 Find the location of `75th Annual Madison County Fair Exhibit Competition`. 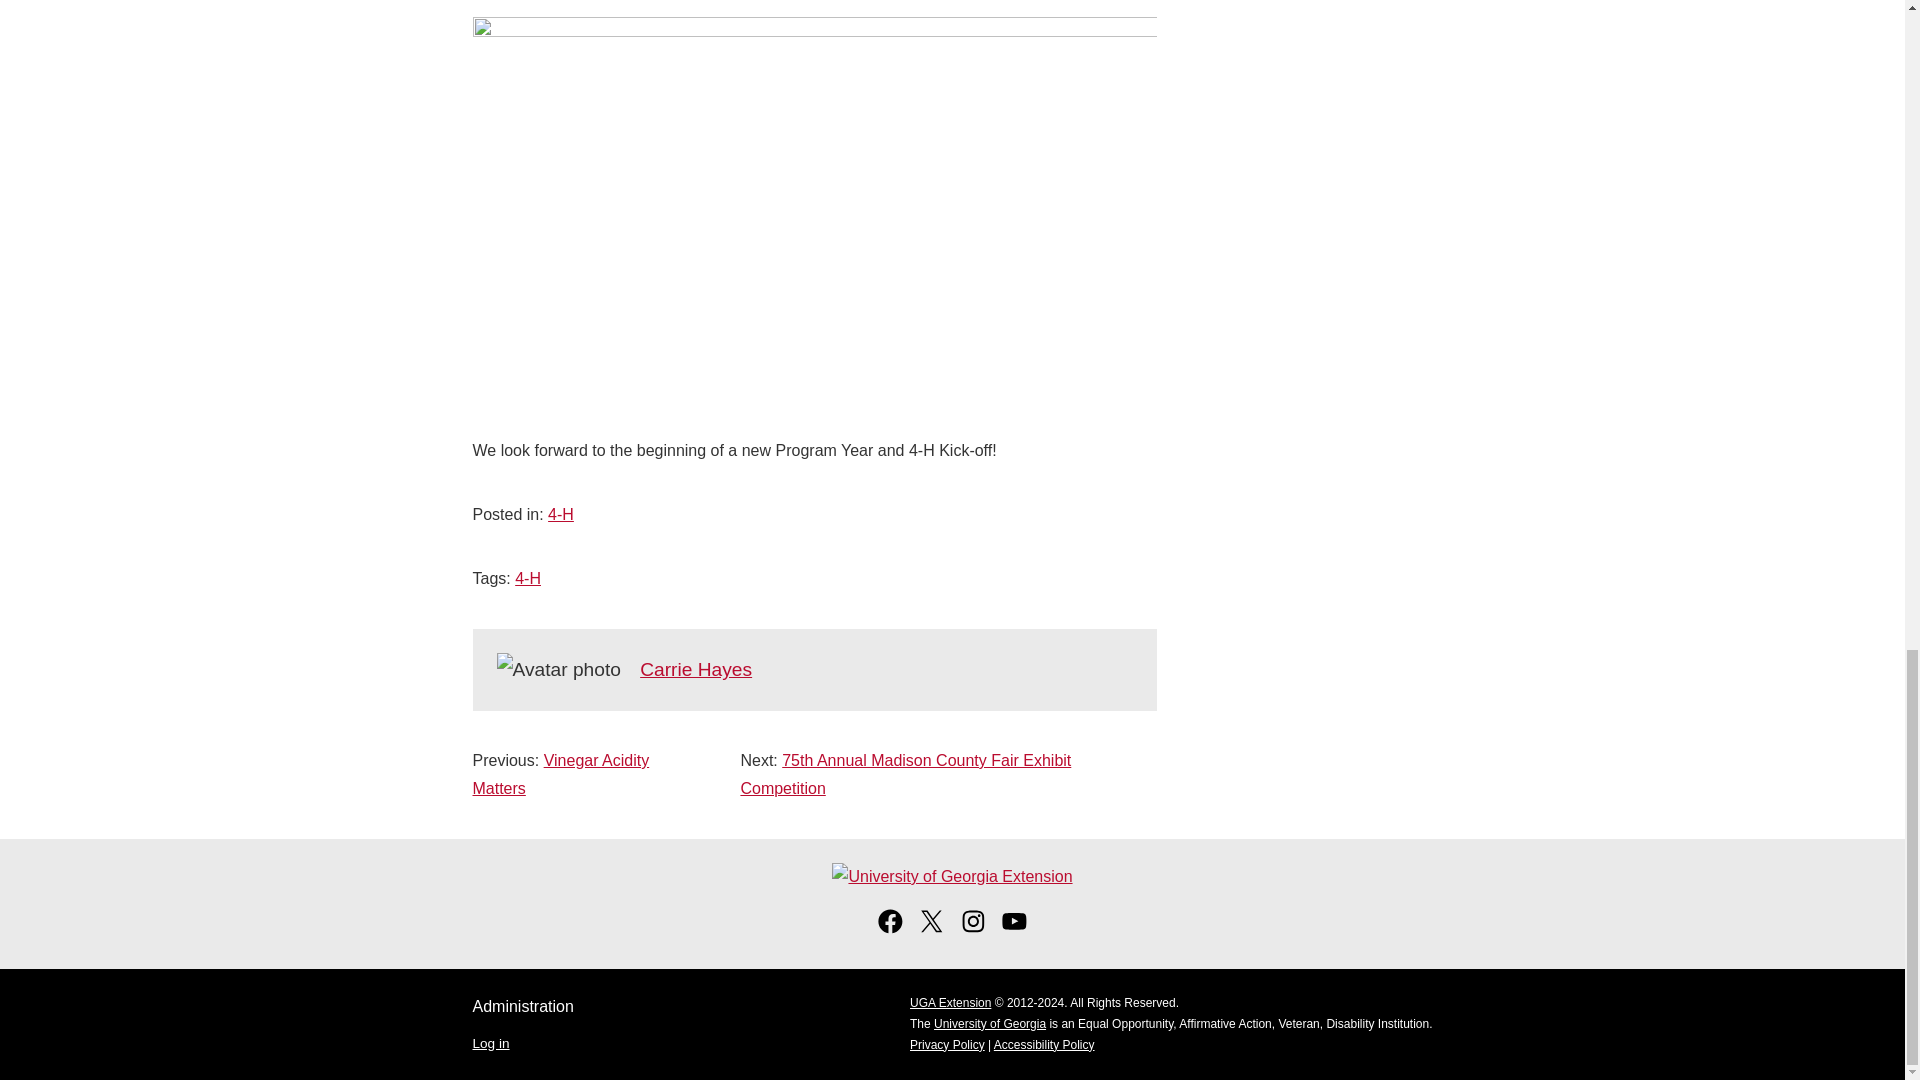

75th Annual Madison County Fair Exhibit Competition is located at coordinates (905, 774).